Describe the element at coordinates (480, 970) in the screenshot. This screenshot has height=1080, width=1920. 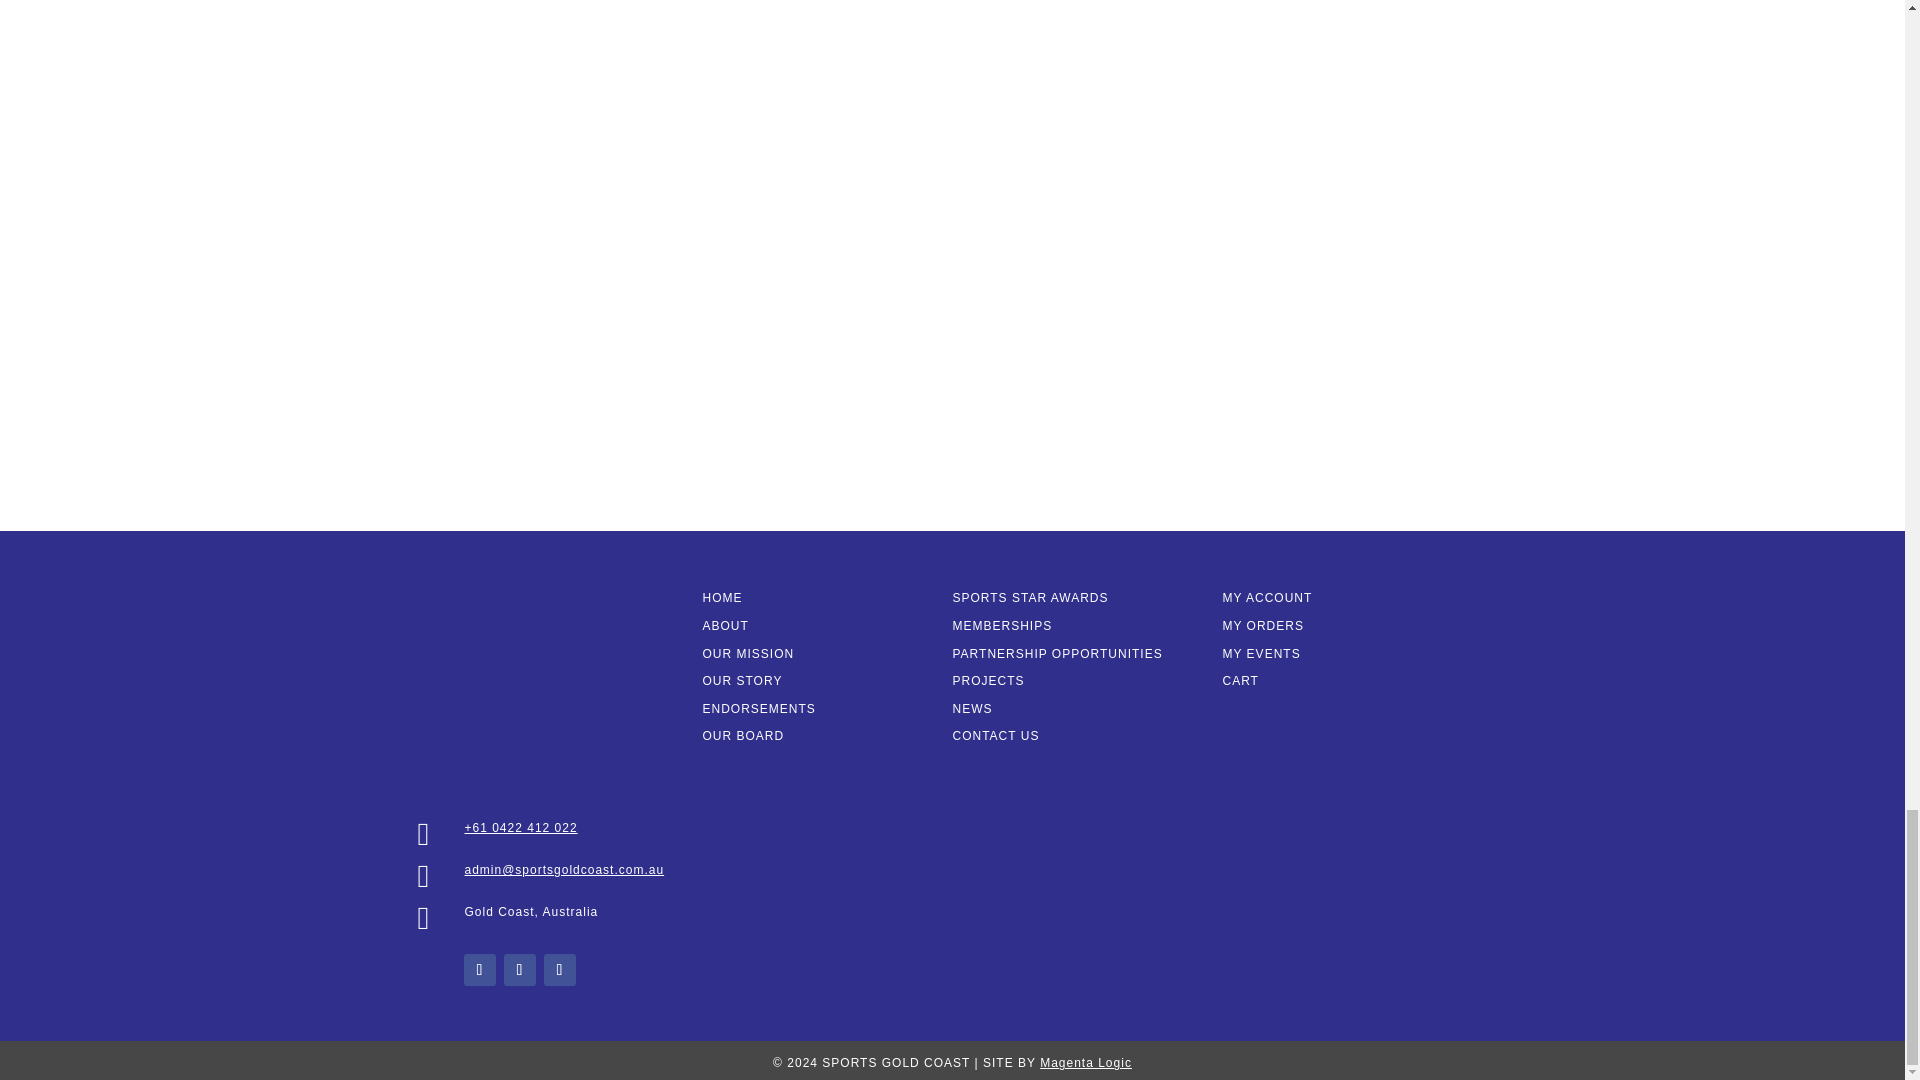
I see `Follow on Facebook` at that location.